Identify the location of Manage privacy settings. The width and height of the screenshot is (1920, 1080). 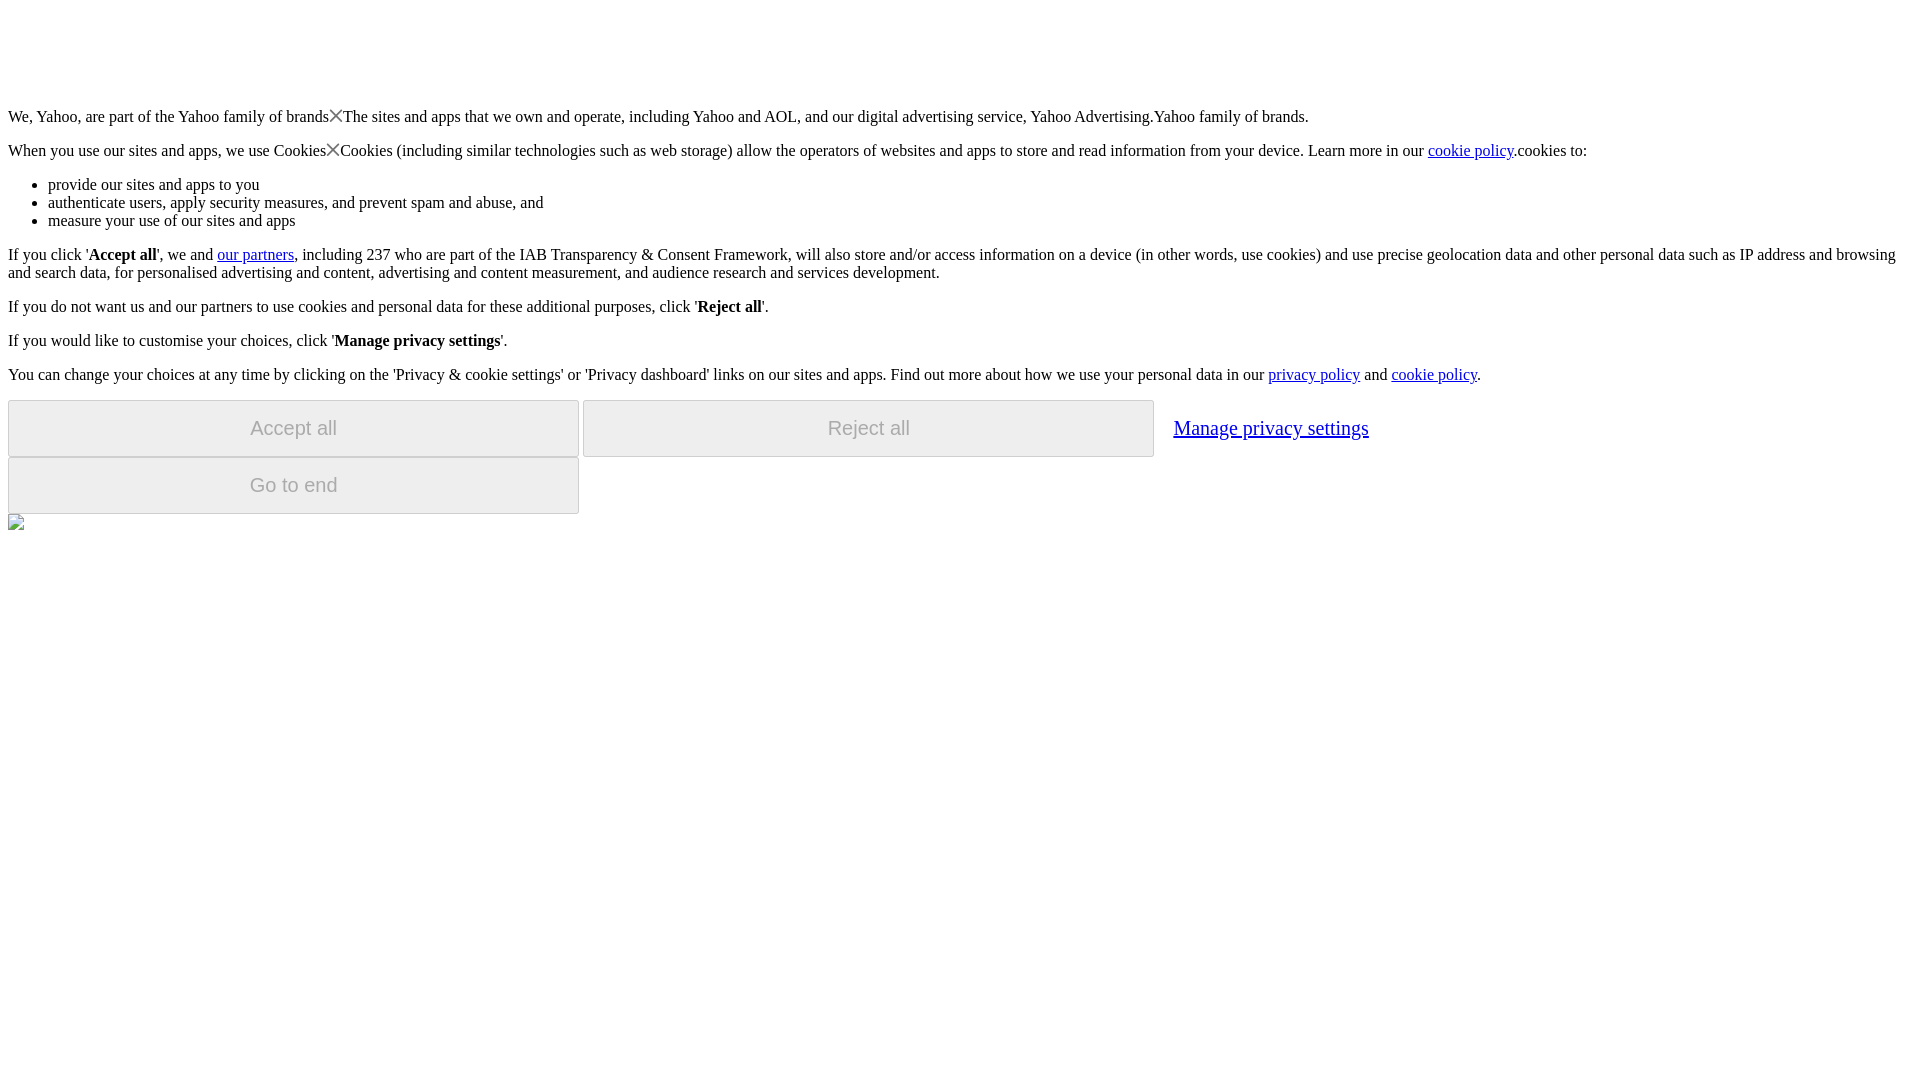
(1270, 427).